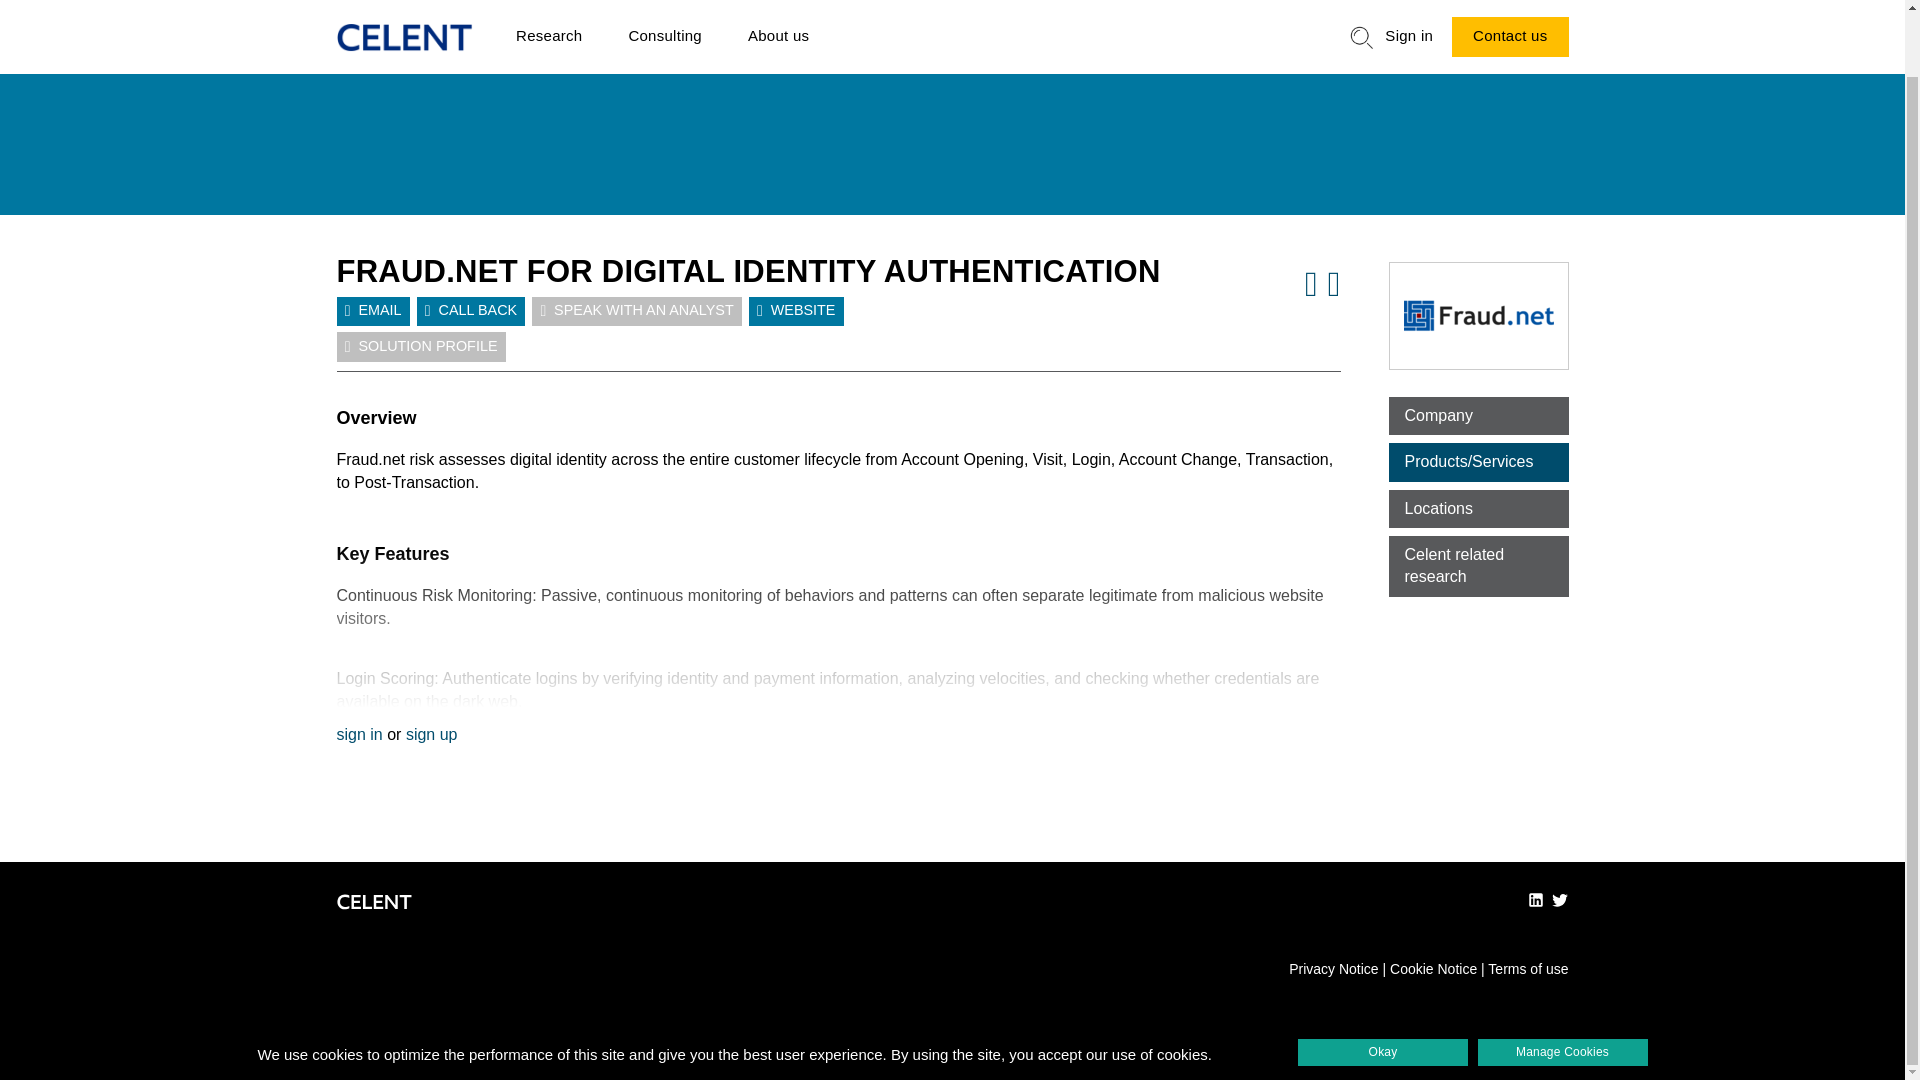 The image size is (1920, 1080). What do you see at coordinates (404, 12) in the screenshot?
I see `Home` at bounding box center [404, 12].